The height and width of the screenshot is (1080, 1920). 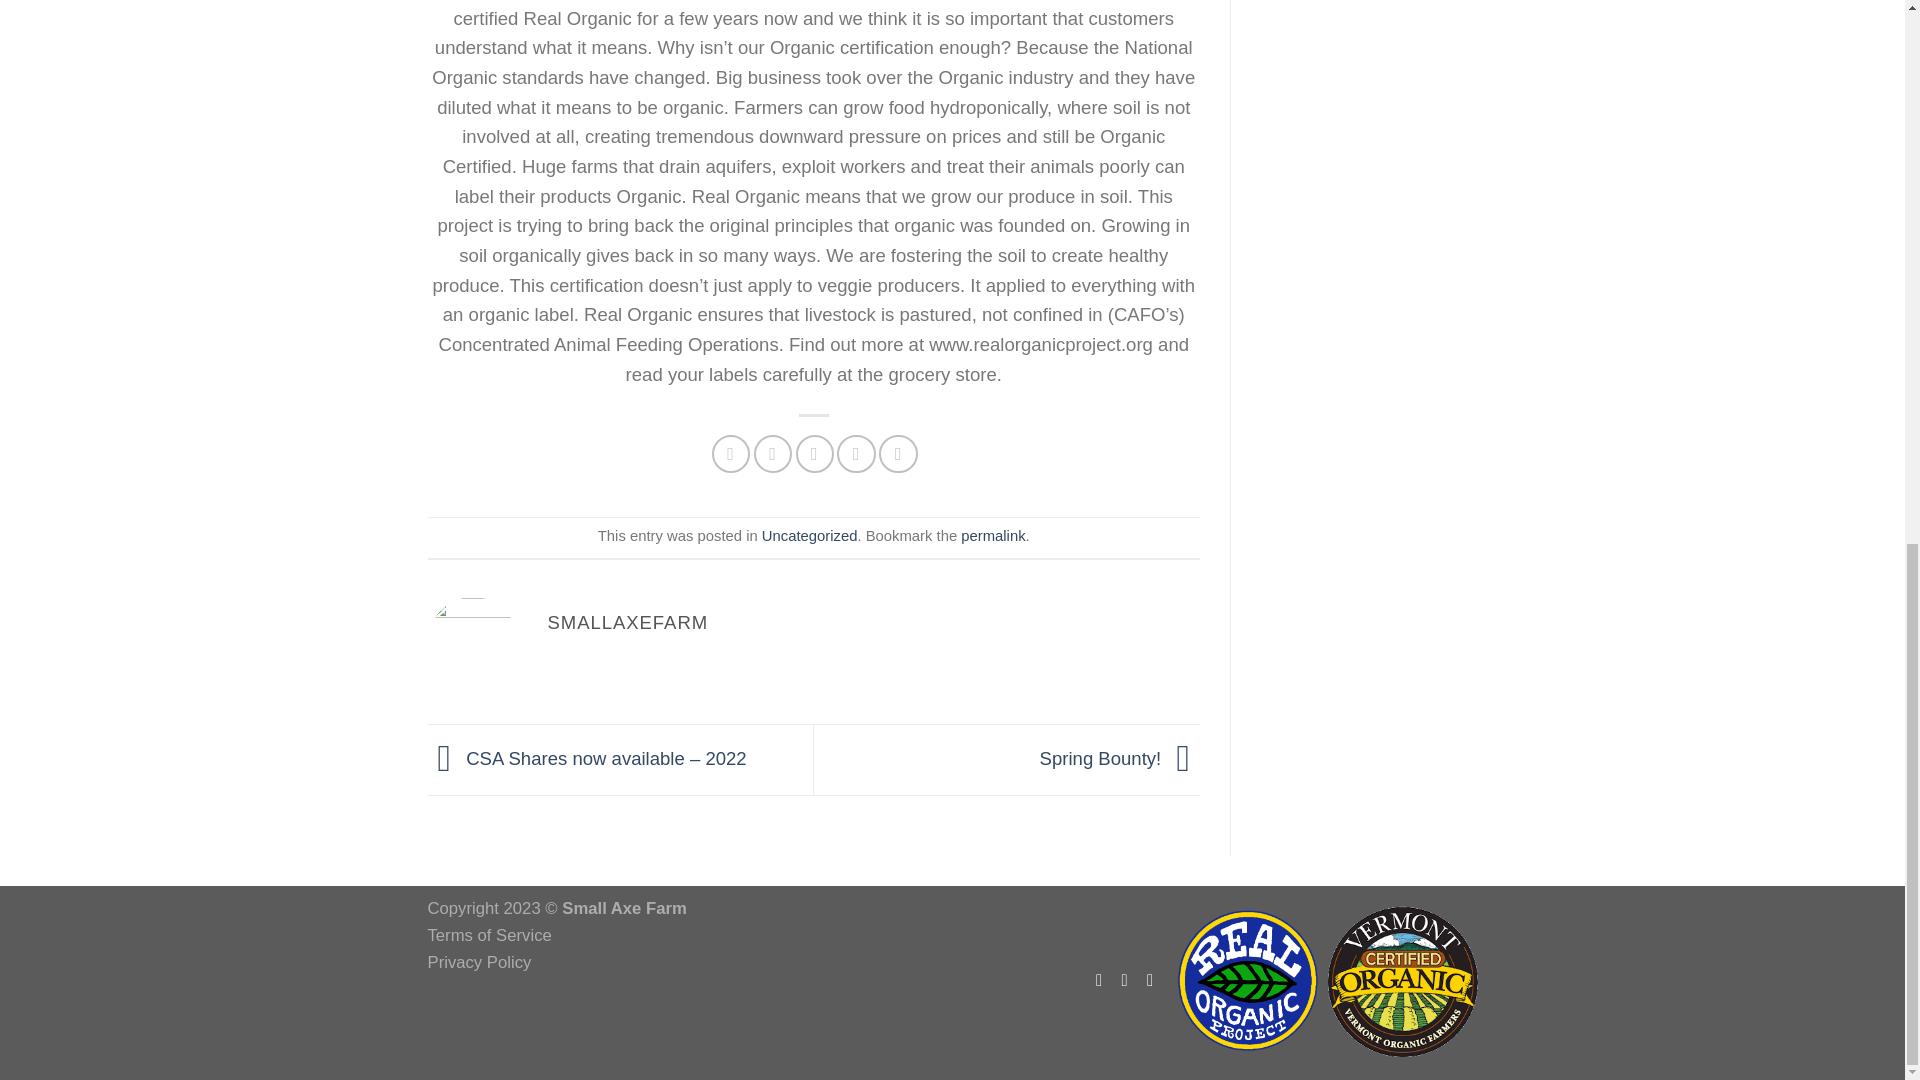 What do you see at coordinates (898, 454) in the screenshot?
I see `Share on LinkedIn` at bounding box center [898, 454].